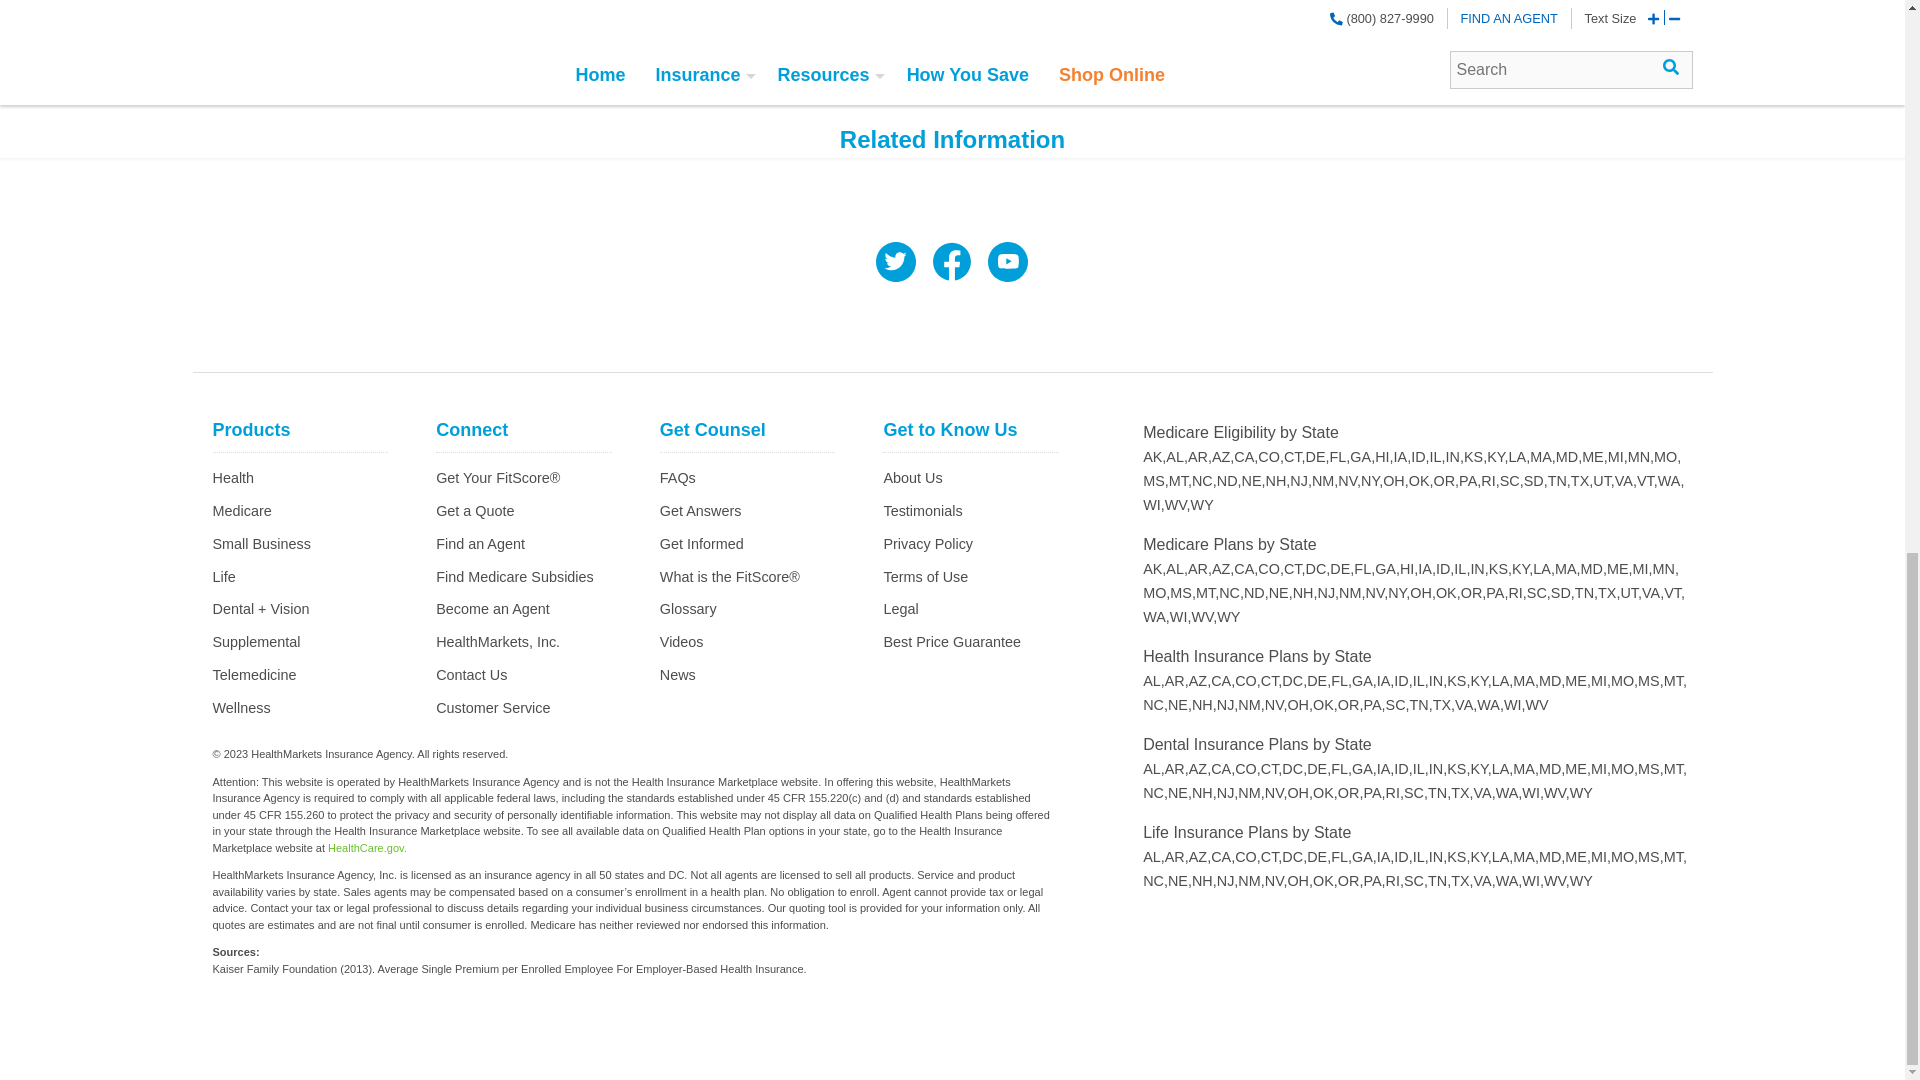  What do you see at coordinates (1294, 457) in the screenshot?
I see `Medicare Eligibility in Connecticut` at bounding box center [1294, 457].